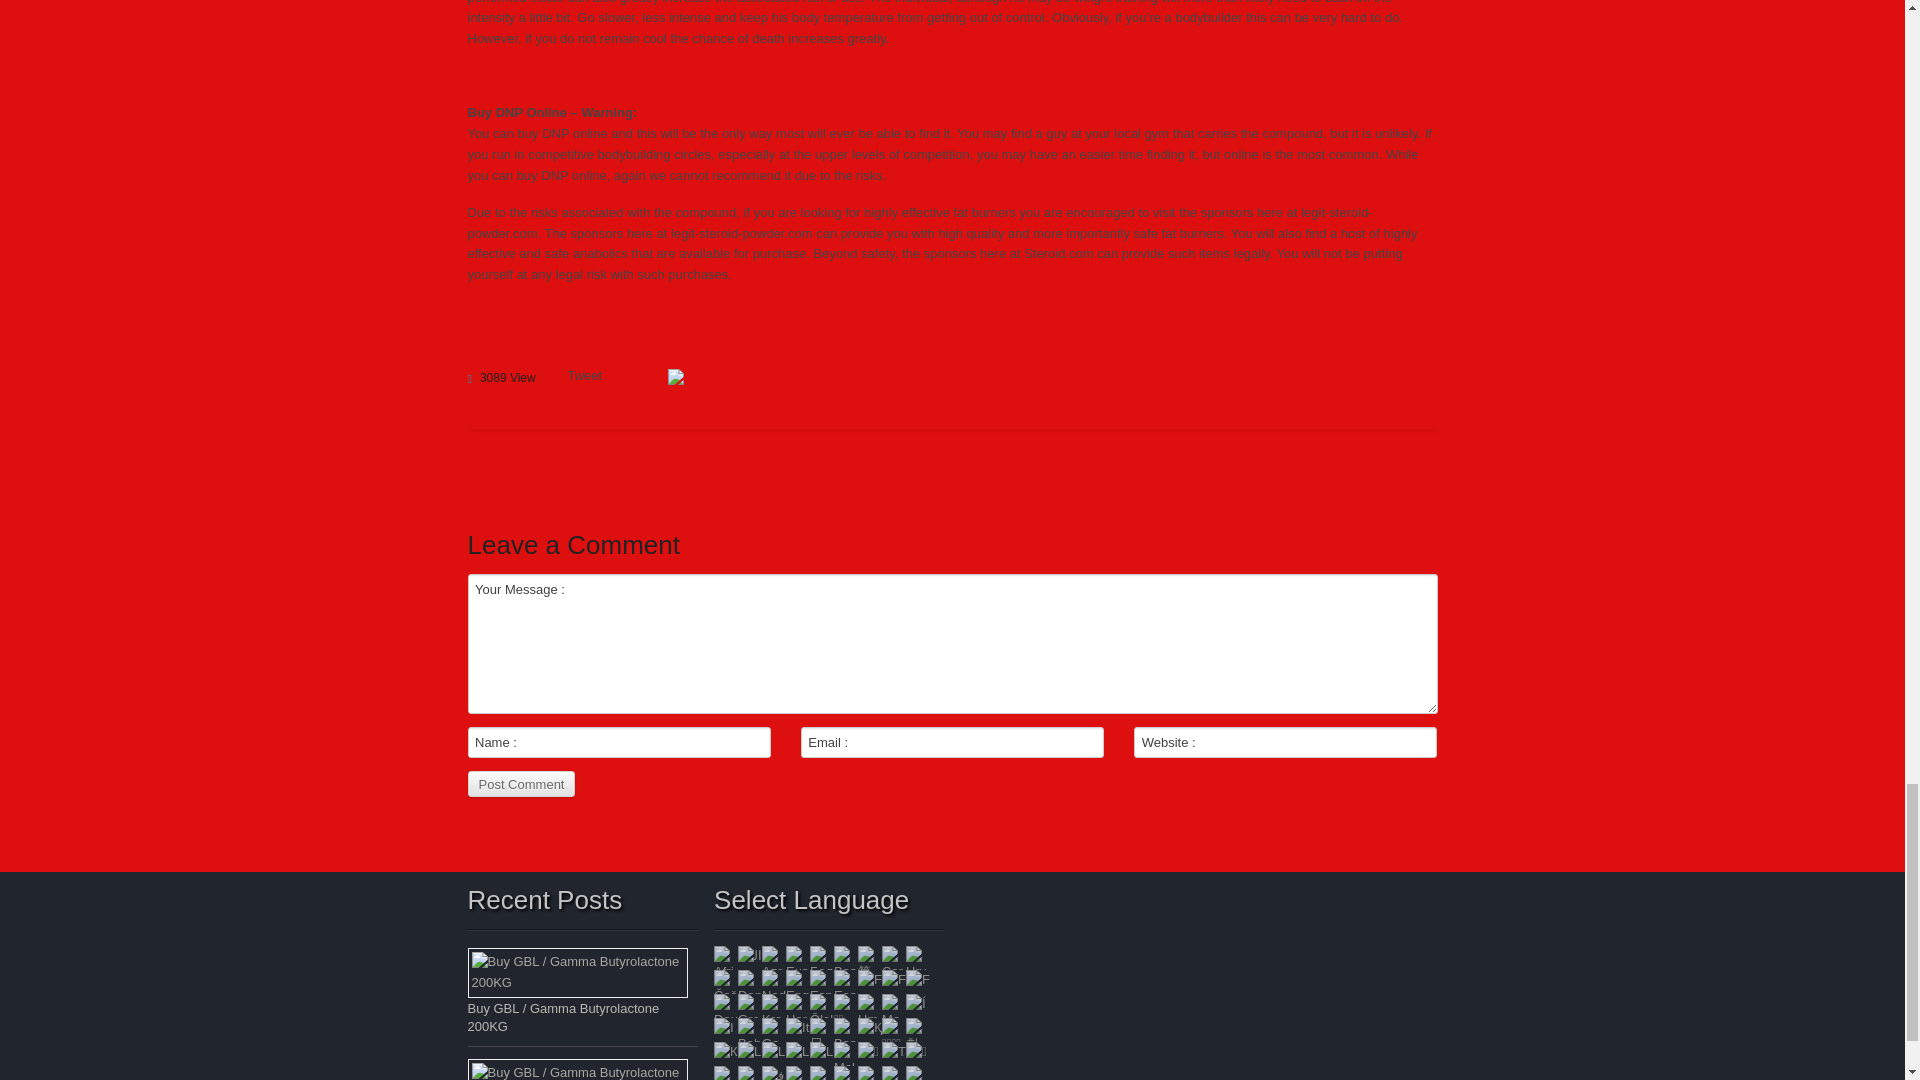  Describe the element at coordinates (952, 742) in the screenshot. I see `Email :` at that location.